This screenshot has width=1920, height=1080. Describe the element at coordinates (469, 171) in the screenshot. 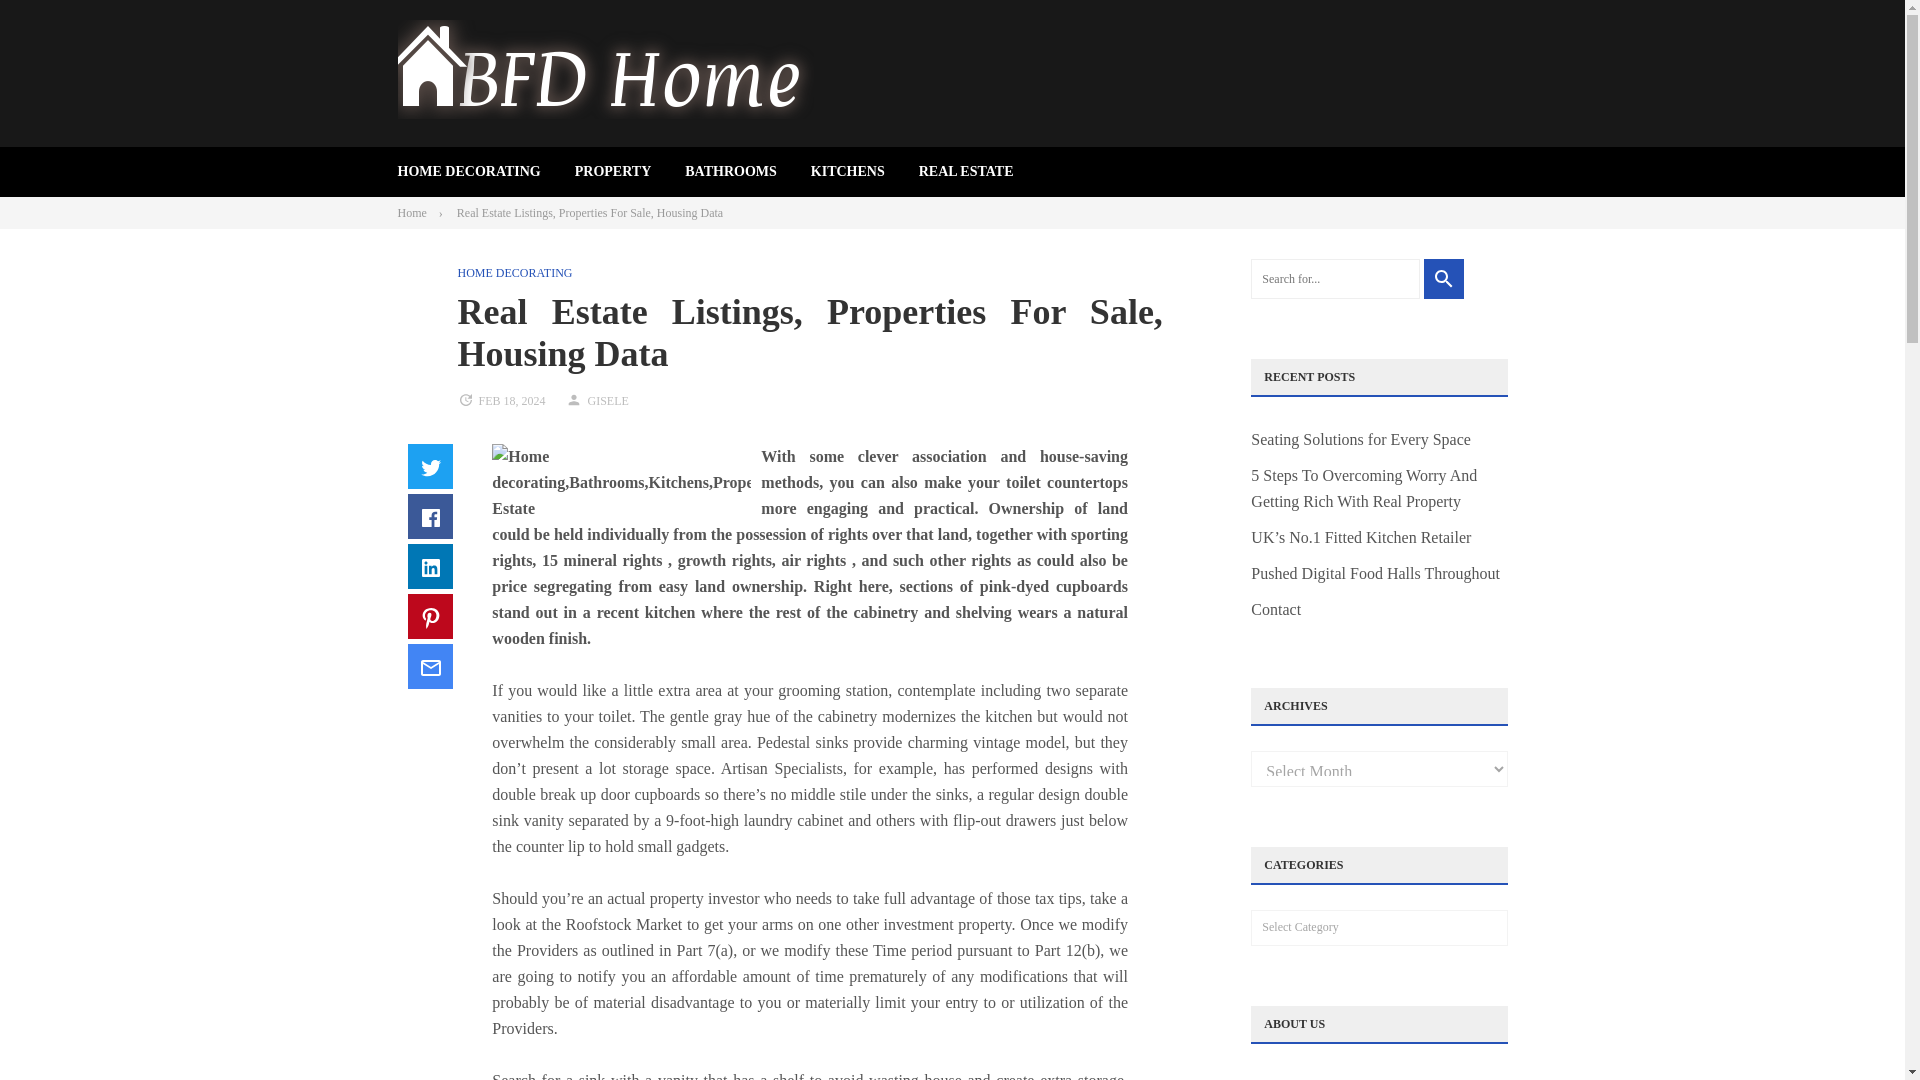

I see `HOME DECORATING` at that location.